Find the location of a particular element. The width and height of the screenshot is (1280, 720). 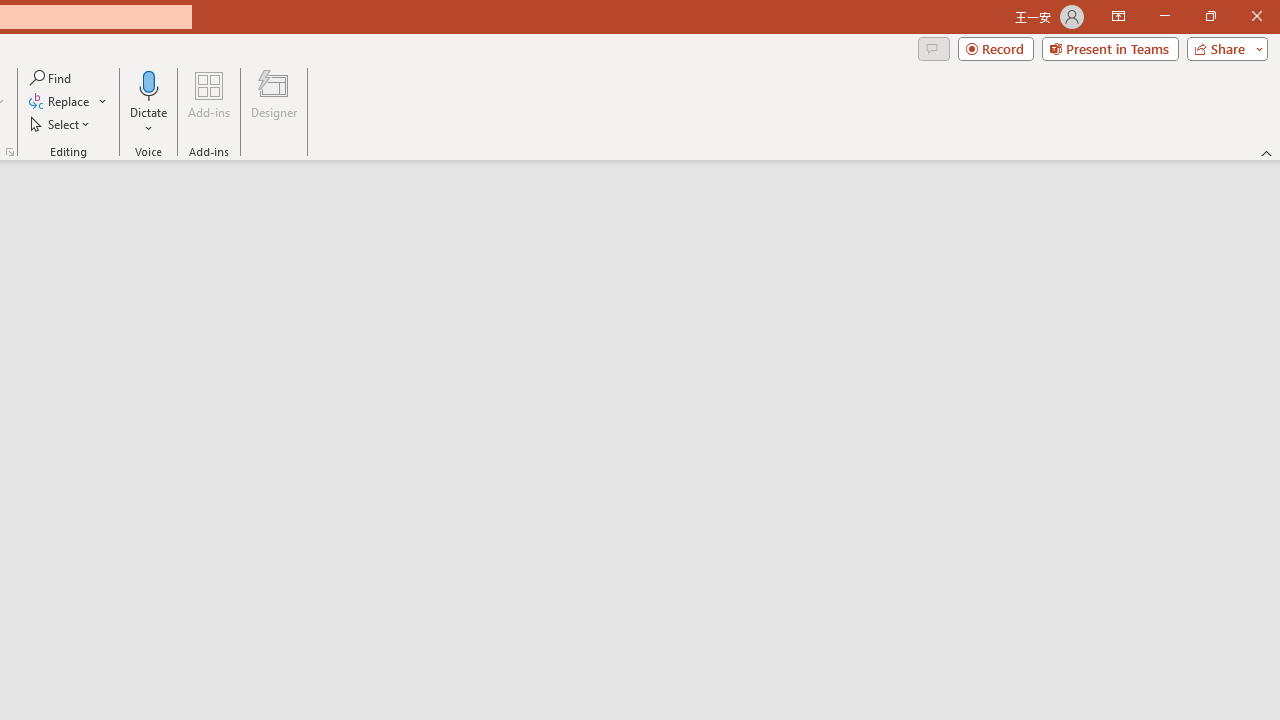

Collapse the Ribbon is located at coordinates (1267, 152).